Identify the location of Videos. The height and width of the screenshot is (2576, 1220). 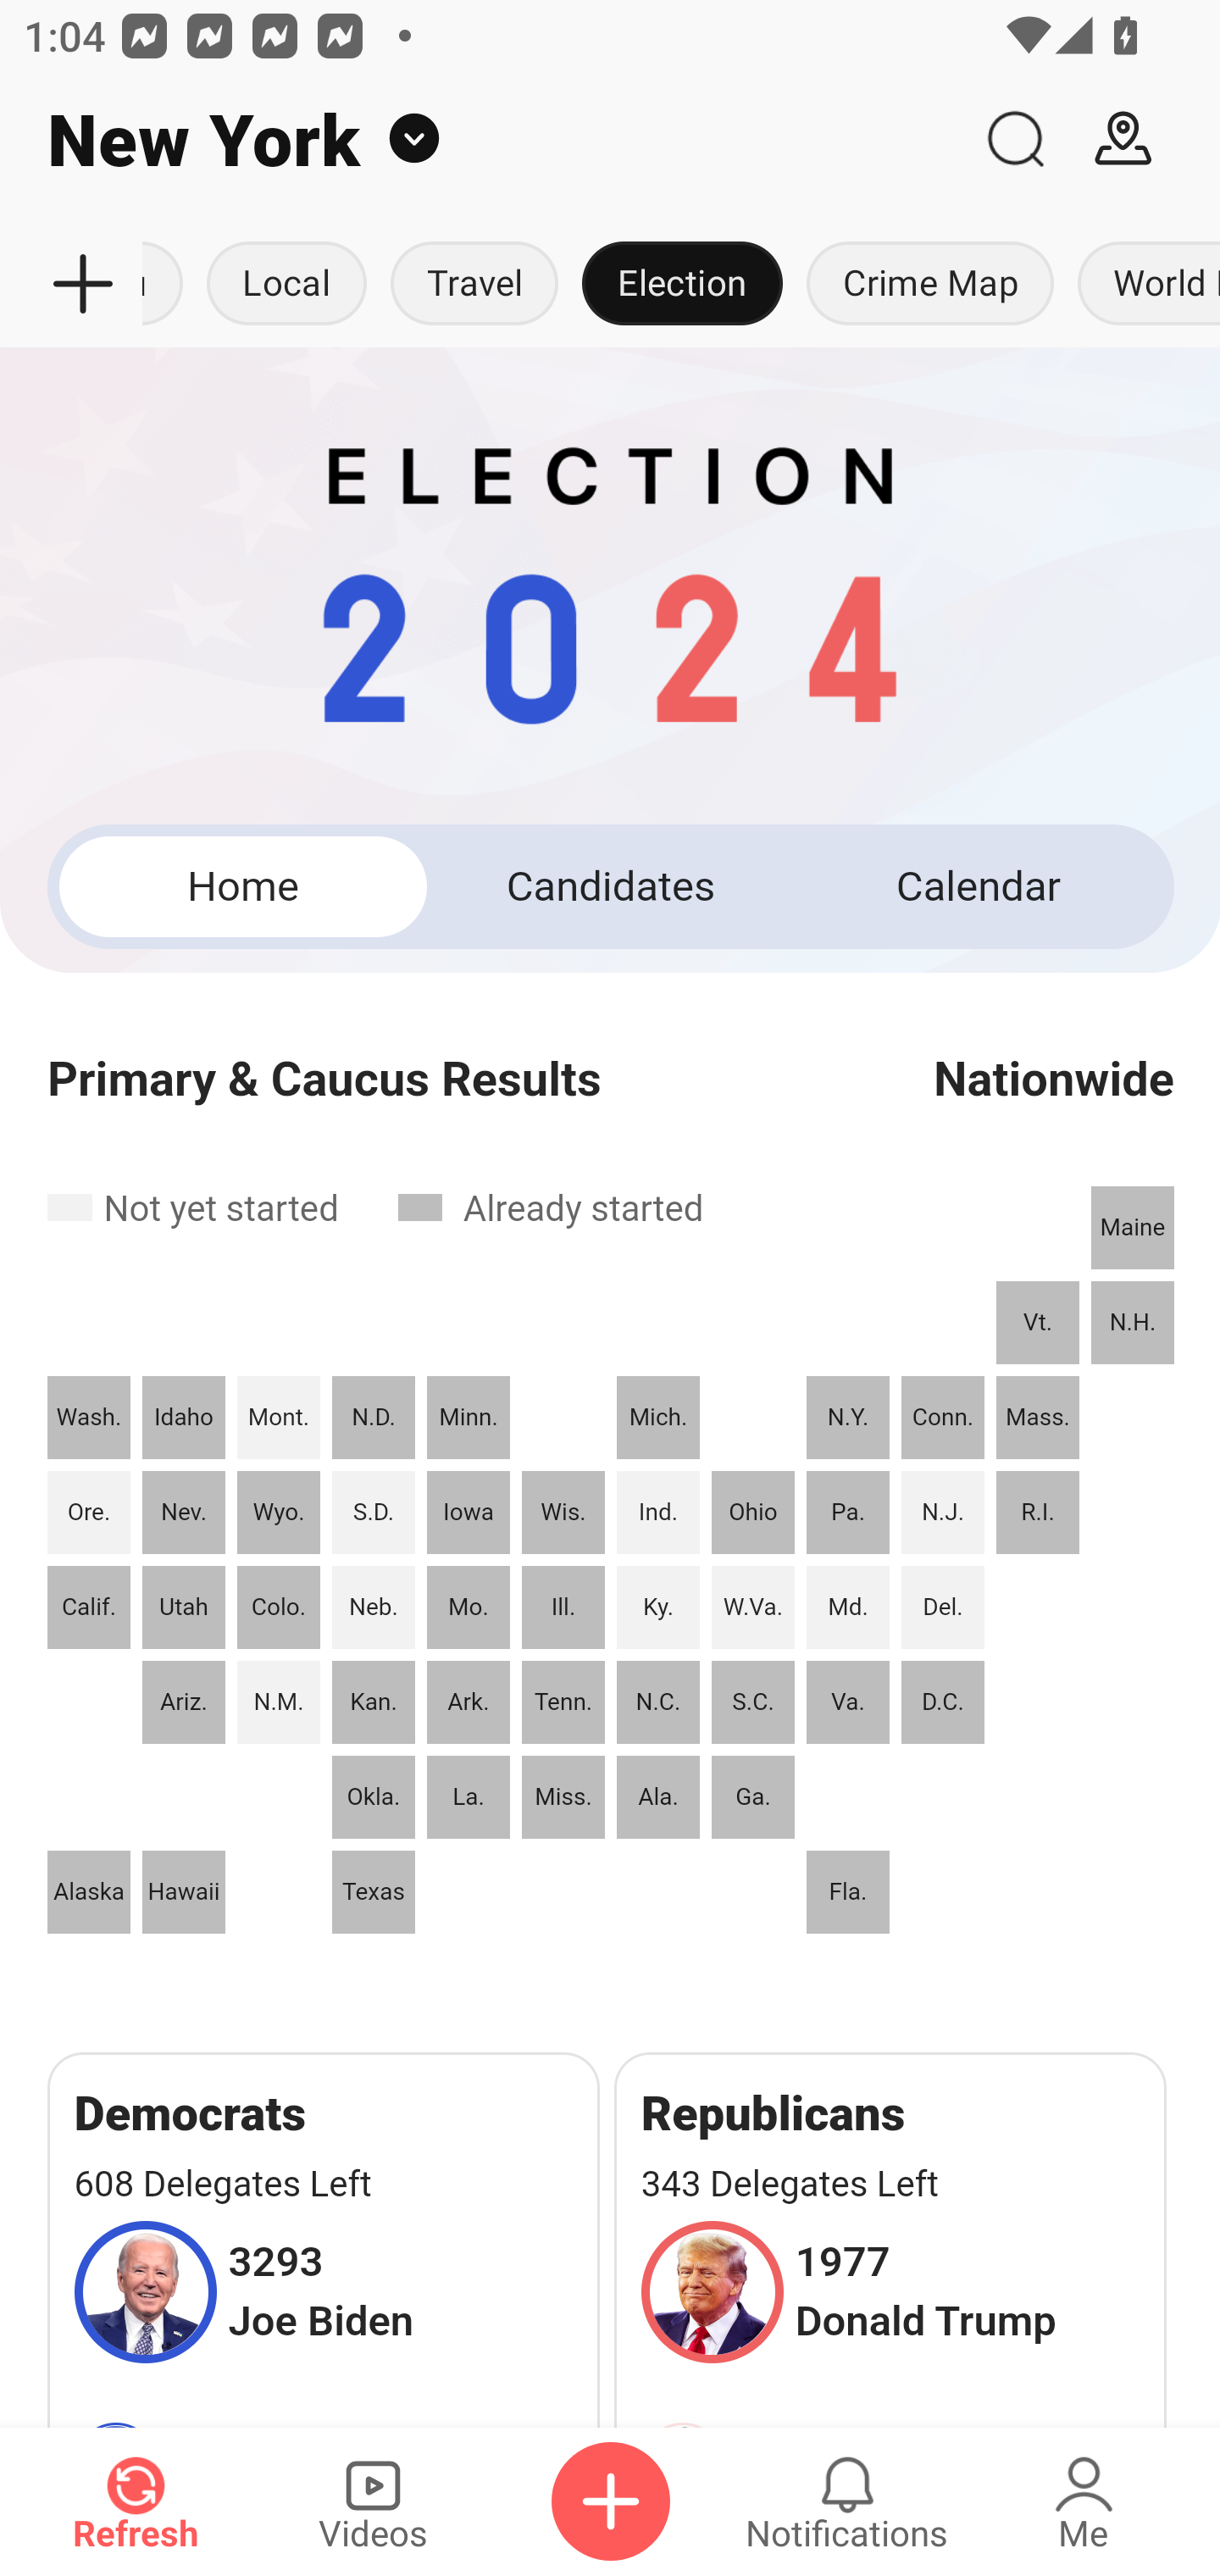
(373, 2501).